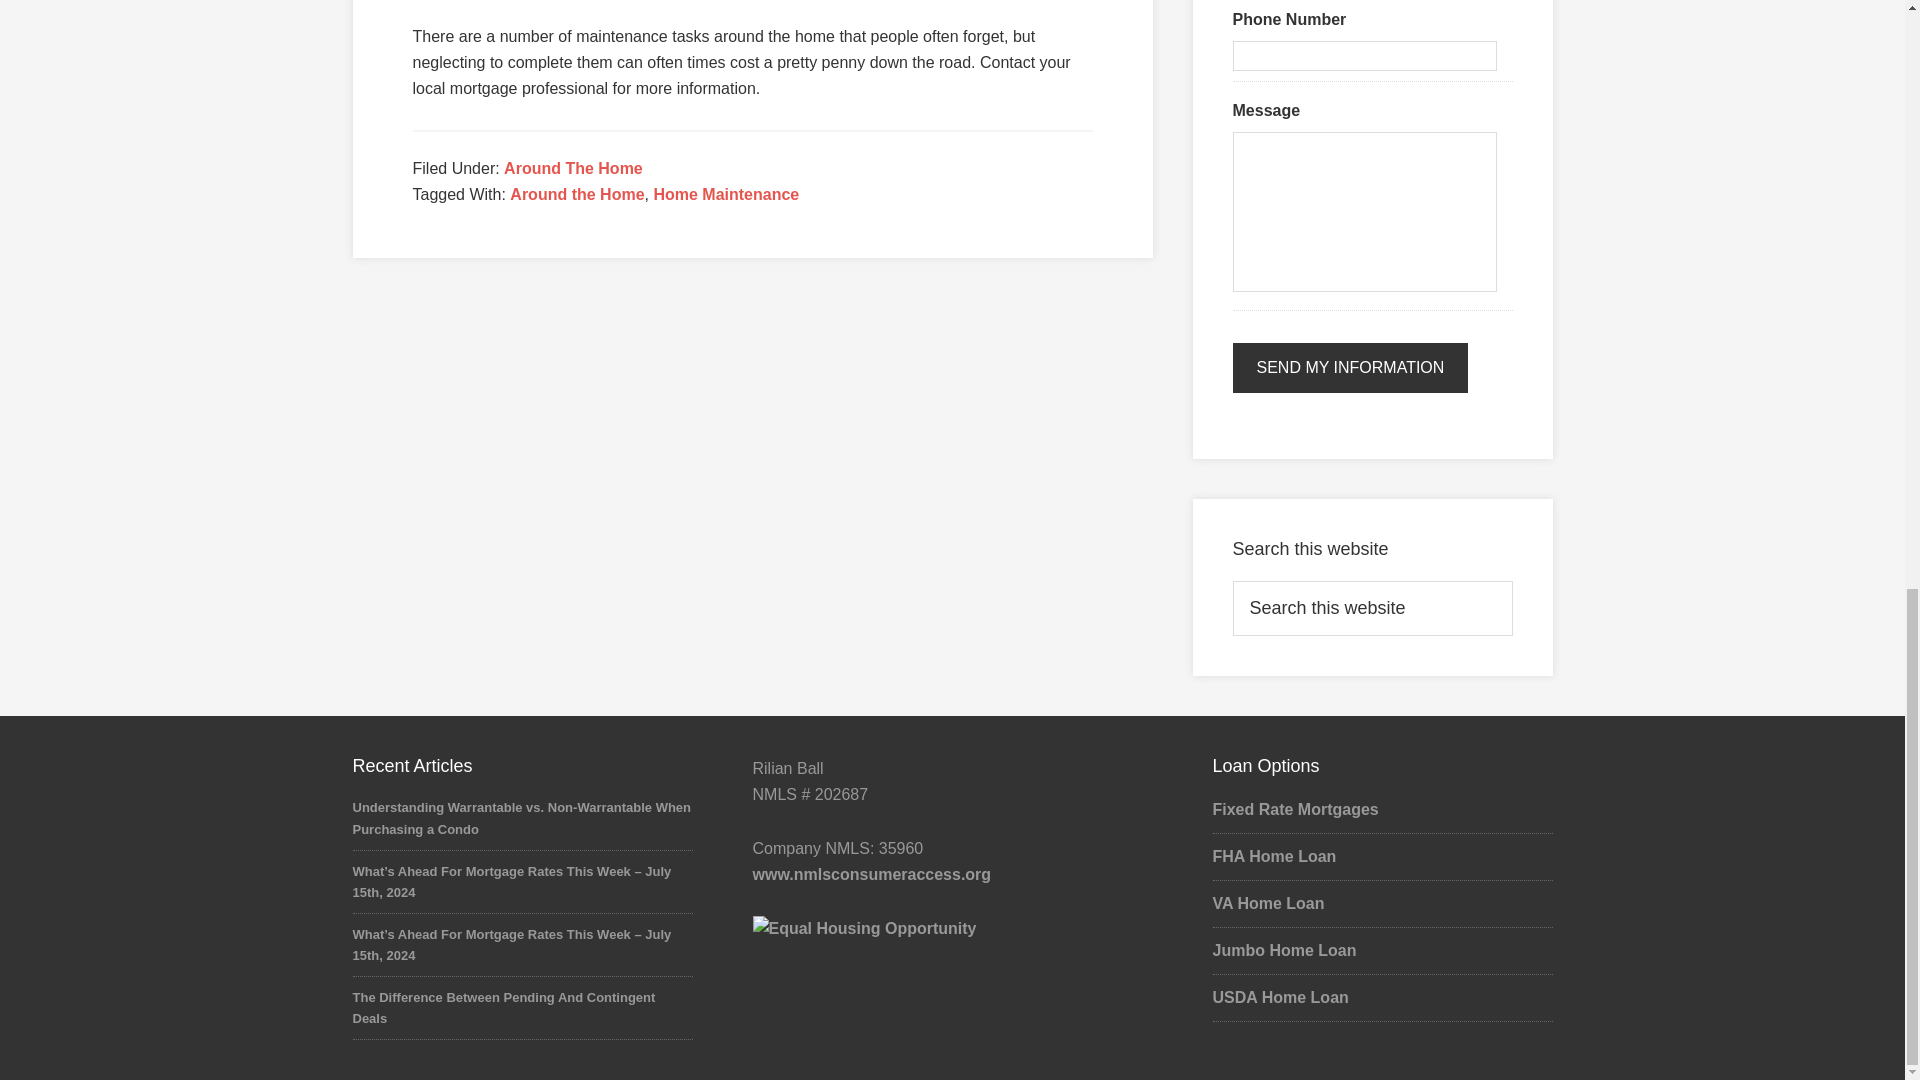 This screenshot has height=1080, width=1920. I want to click on Jumbo Home Loan, so click(1283, 950).